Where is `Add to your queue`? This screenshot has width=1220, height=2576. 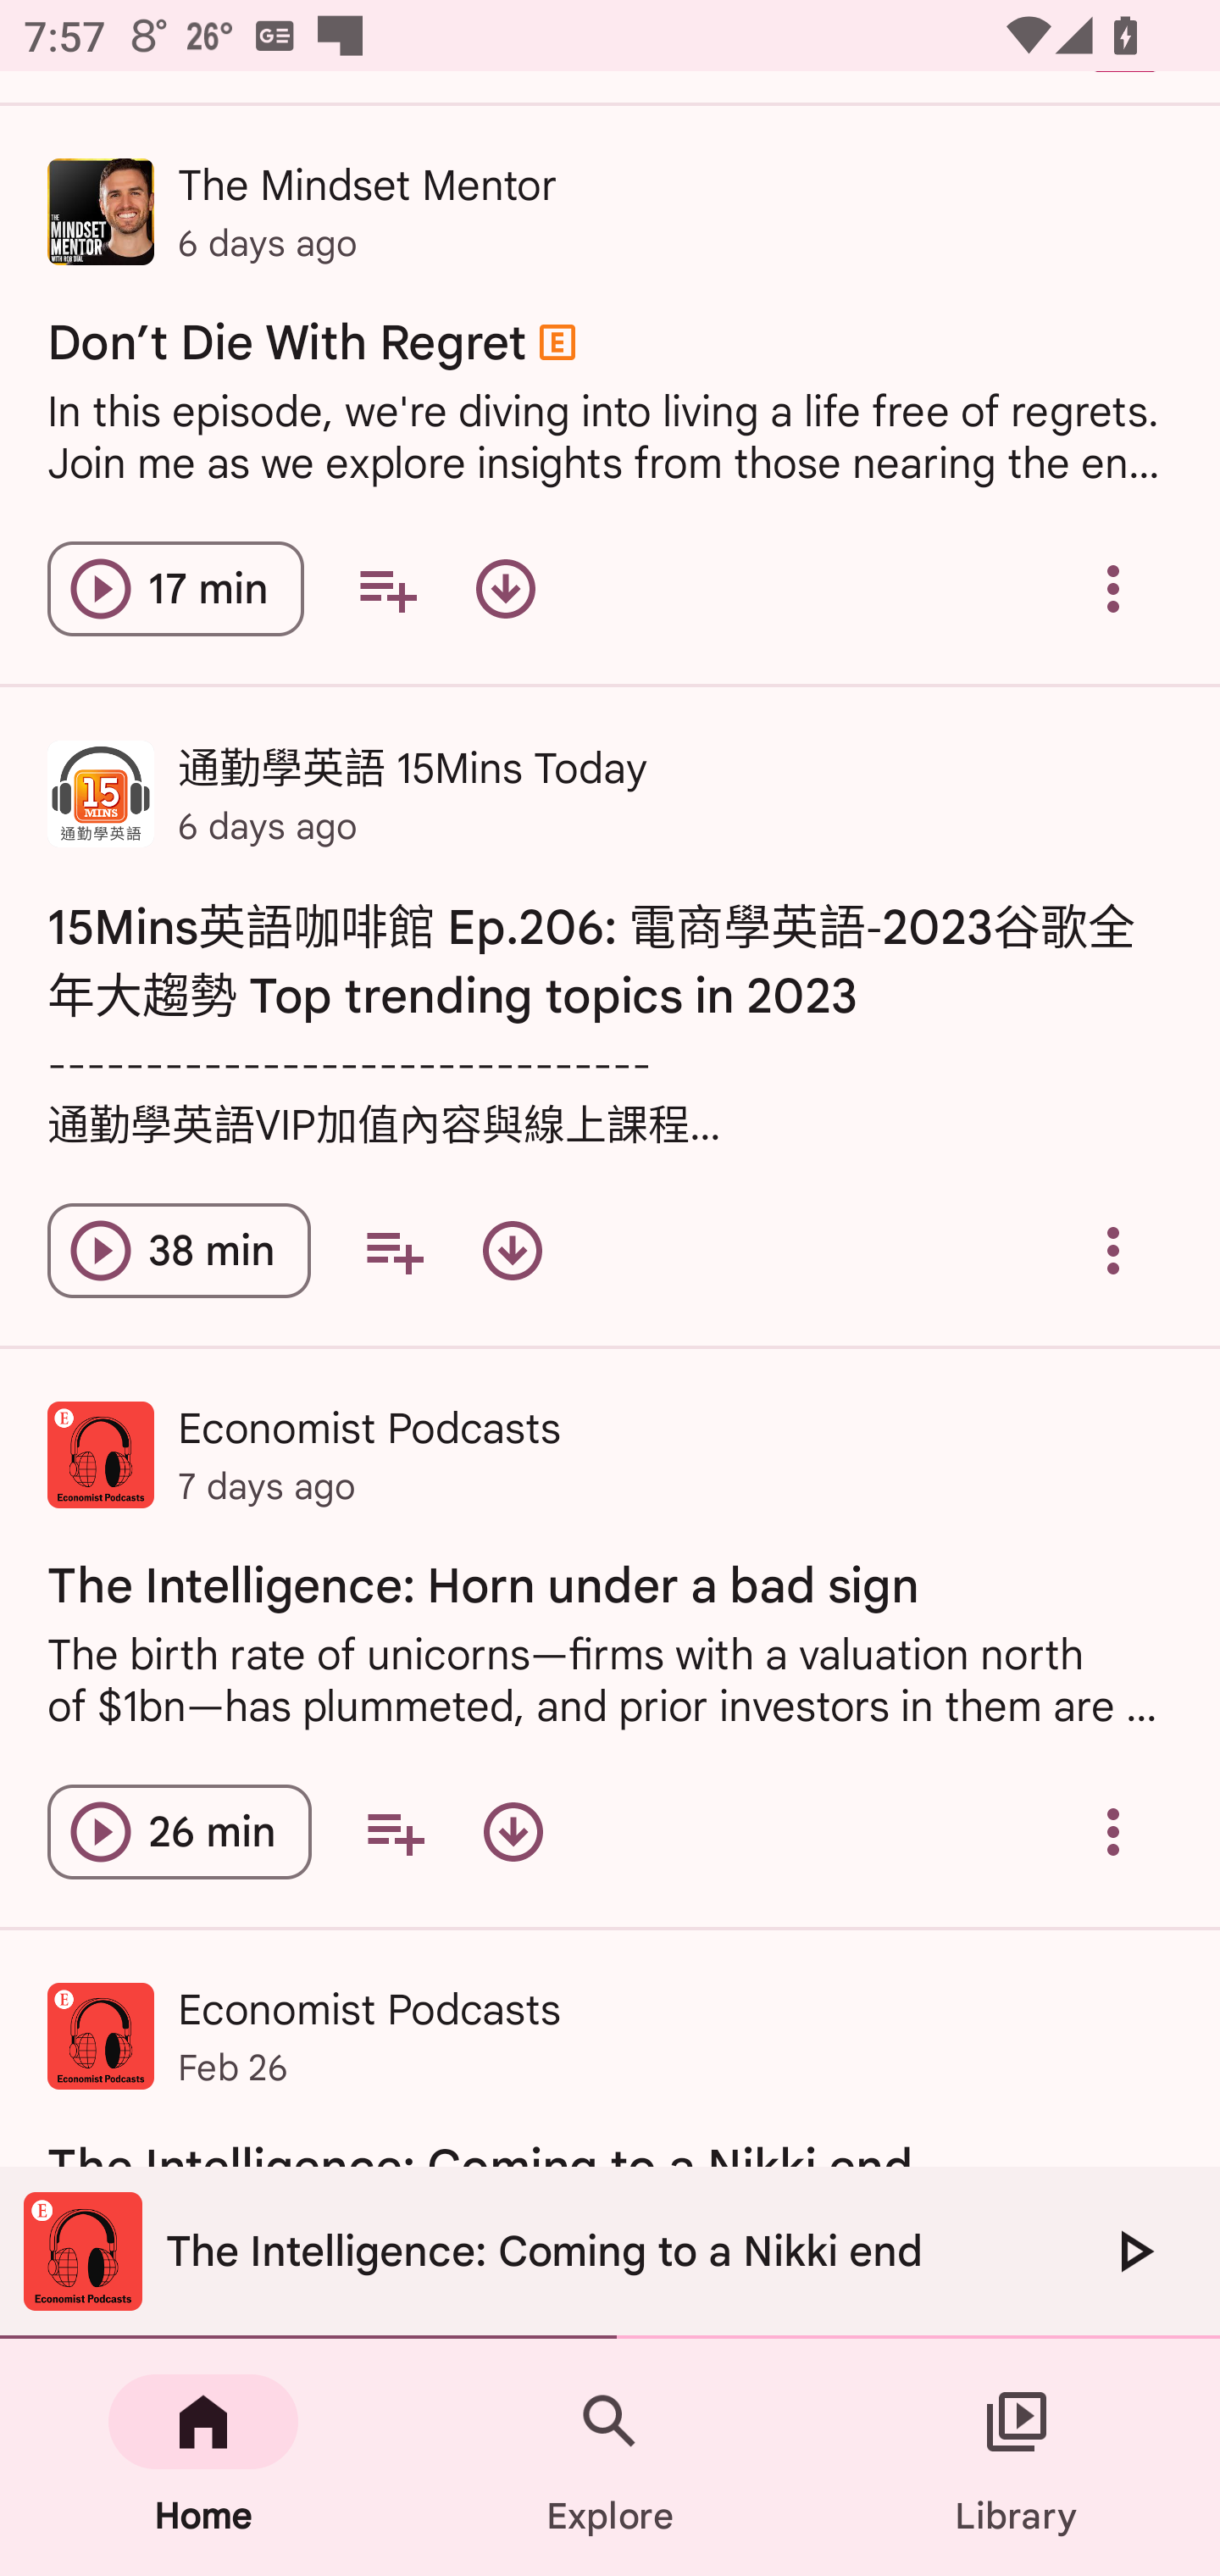 Add to your queue is located at coordinates (393, 1251).